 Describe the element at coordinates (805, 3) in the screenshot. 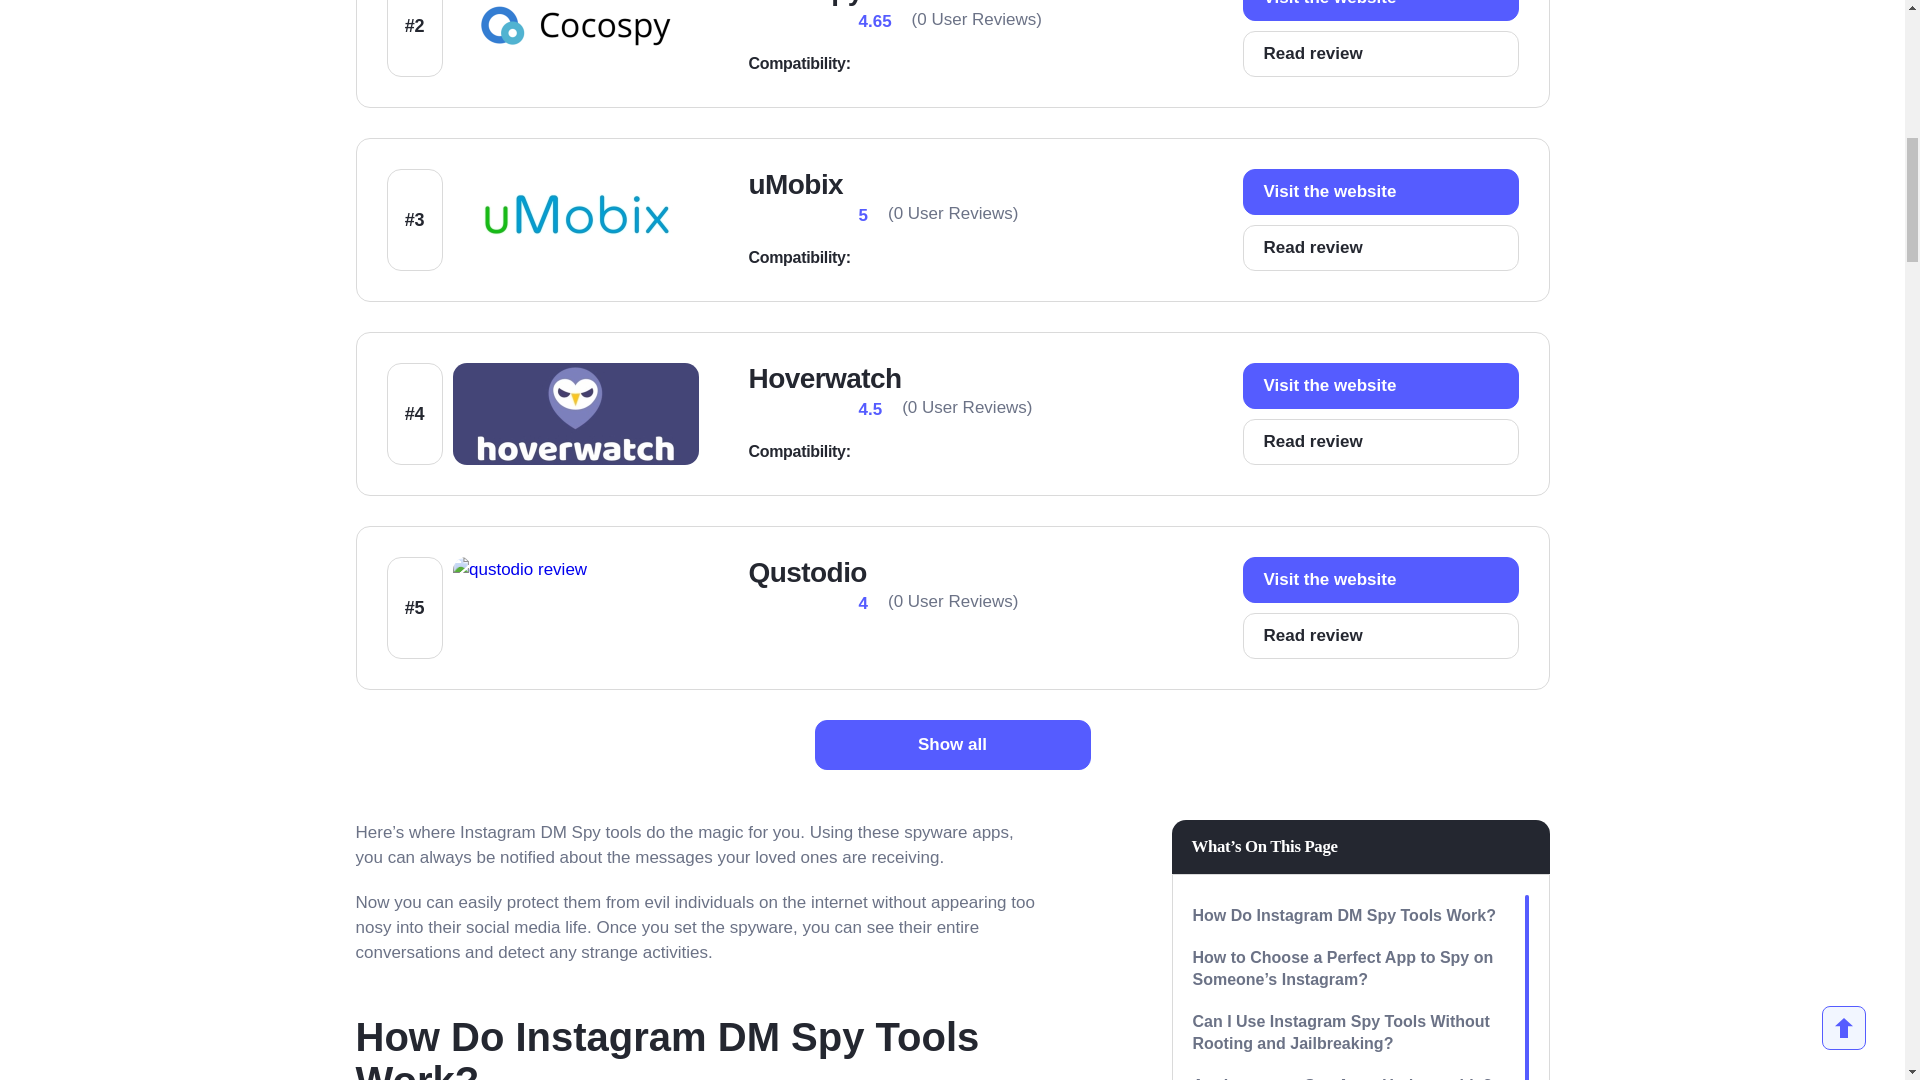

I see `Cocospy` at that location.